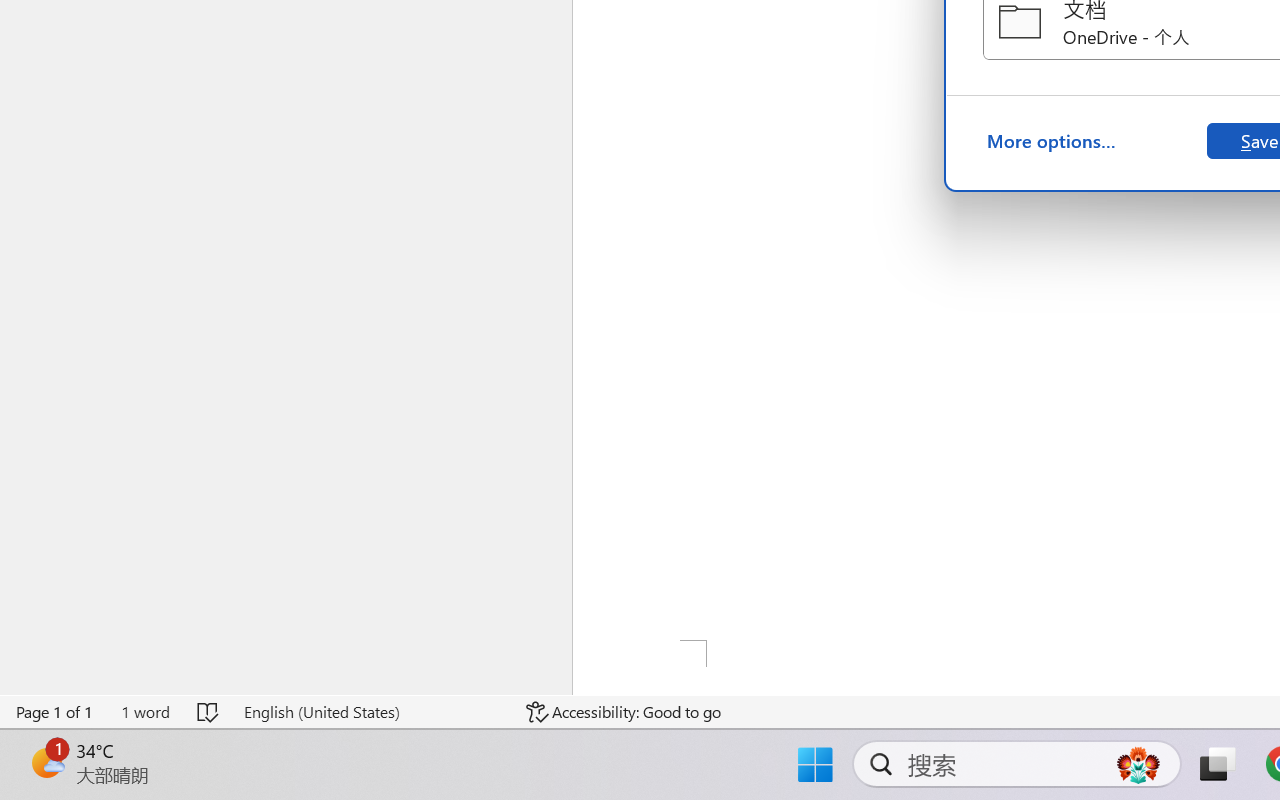 Image resolution: width=1280 pixels, height=800 pixels. What do you see at coordinates (208, 712) in the screenshot?
I see `Spelling and Grammar Check No Errors` at bounding box center [208, 712].